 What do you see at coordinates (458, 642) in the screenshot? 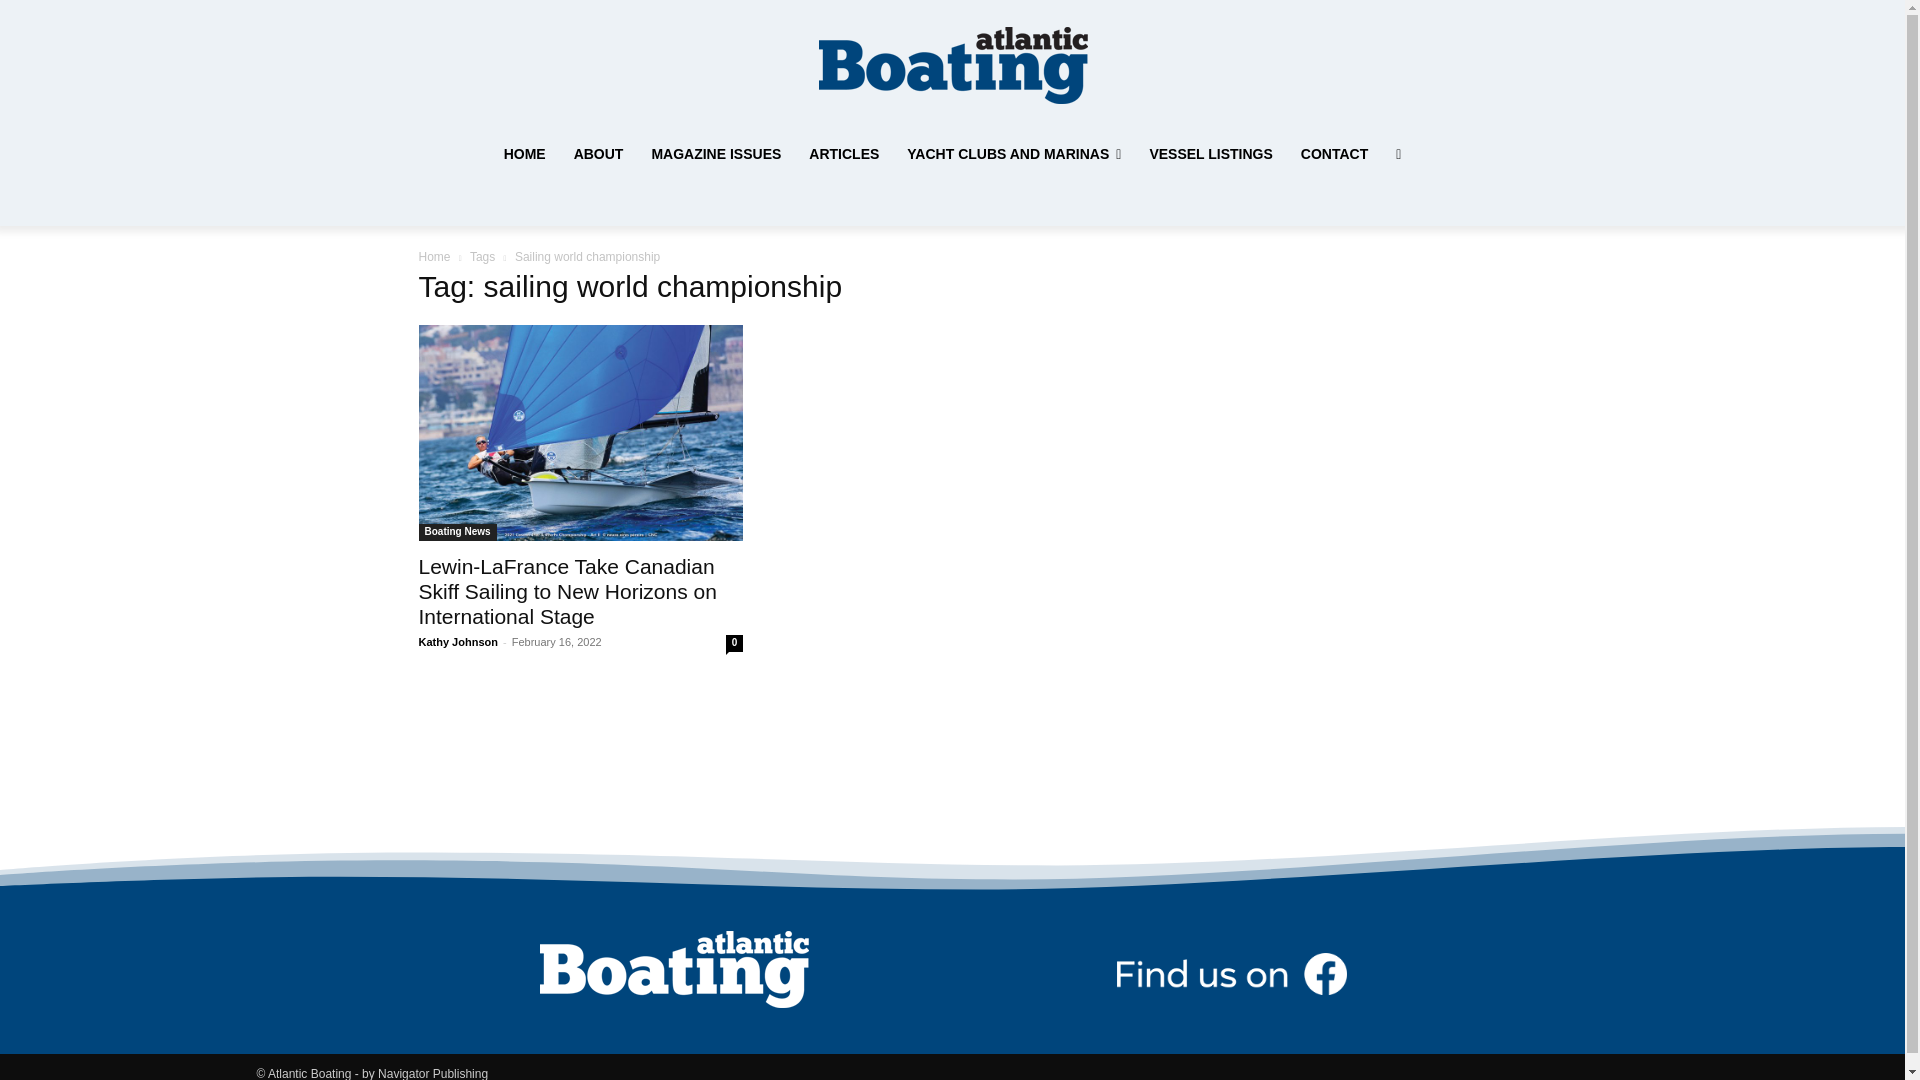
I see `Kathy Johnson` at bounding box center [458, 642].